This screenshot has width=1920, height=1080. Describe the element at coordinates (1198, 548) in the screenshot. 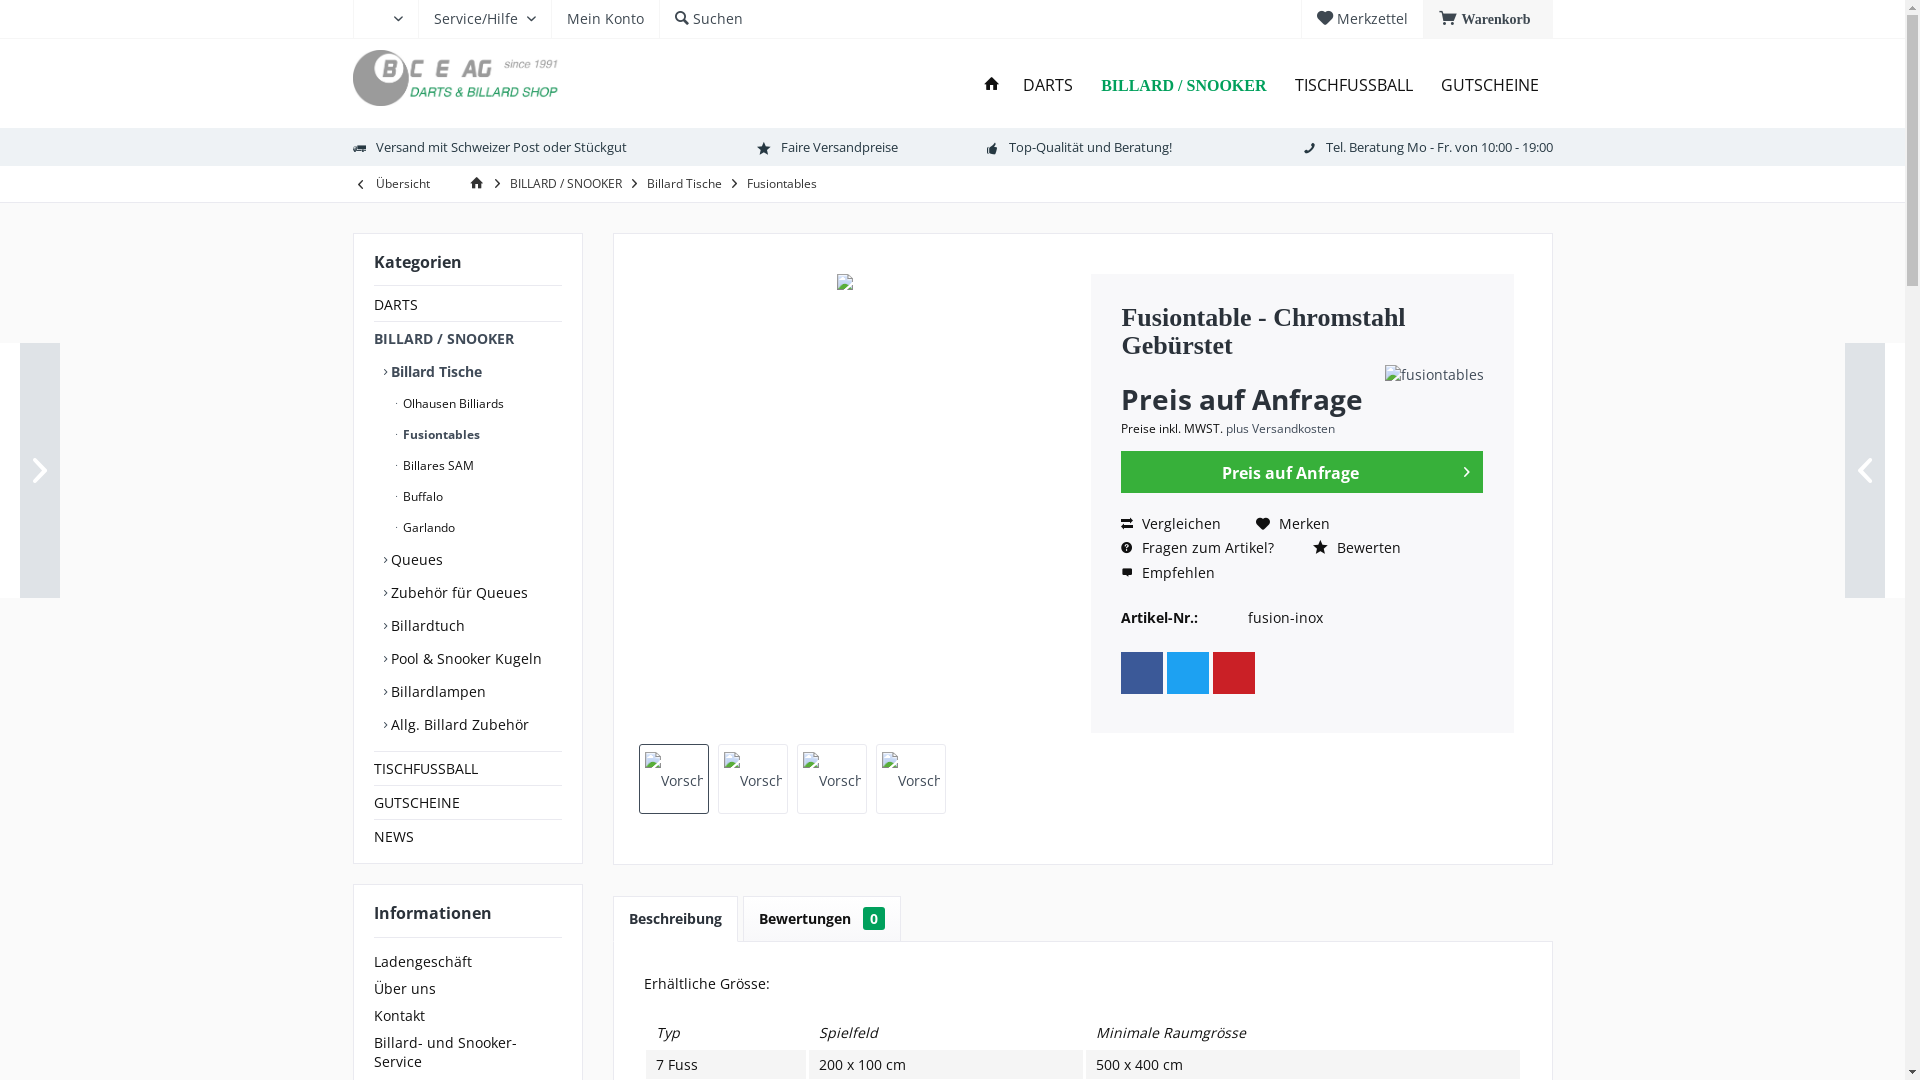

I see `Fragen zum Artikel?` at that location.